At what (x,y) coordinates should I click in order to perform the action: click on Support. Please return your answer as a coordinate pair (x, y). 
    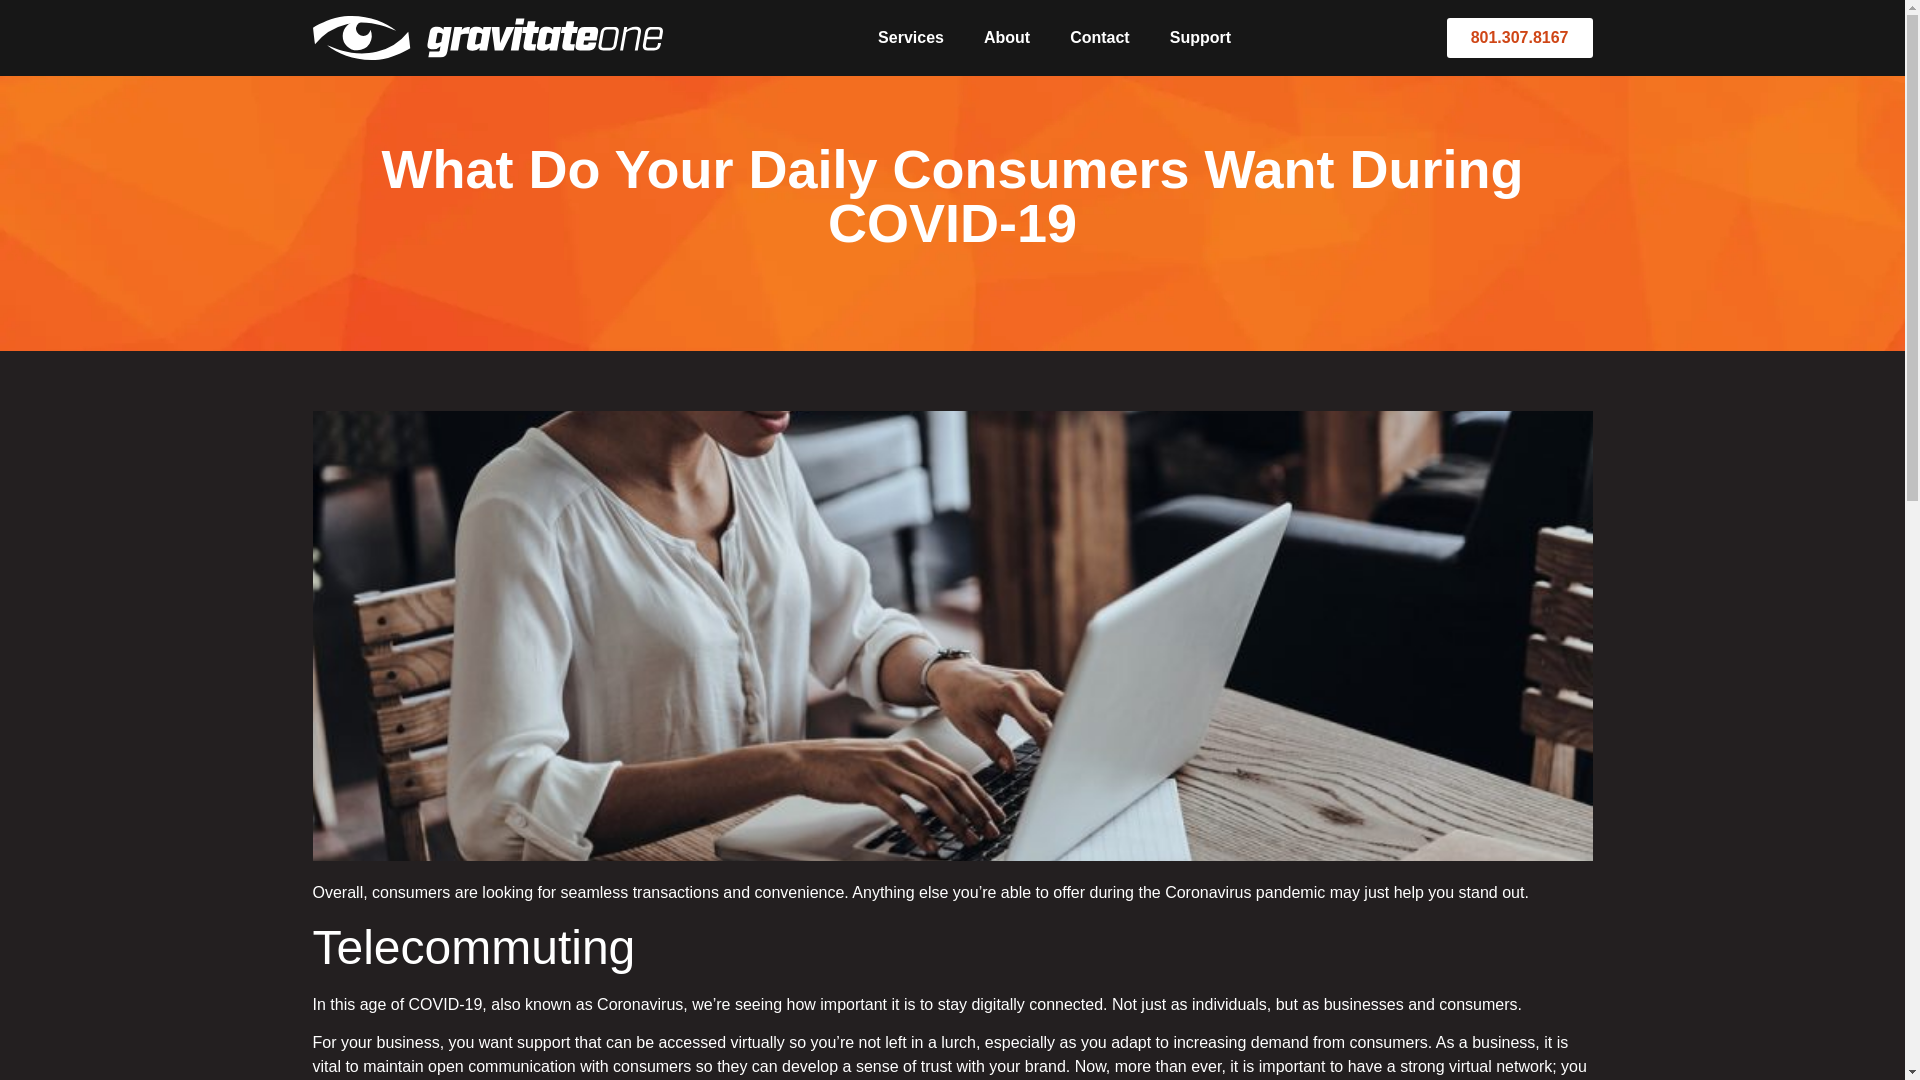
    Looking at the image, I should click on (1200, 38).